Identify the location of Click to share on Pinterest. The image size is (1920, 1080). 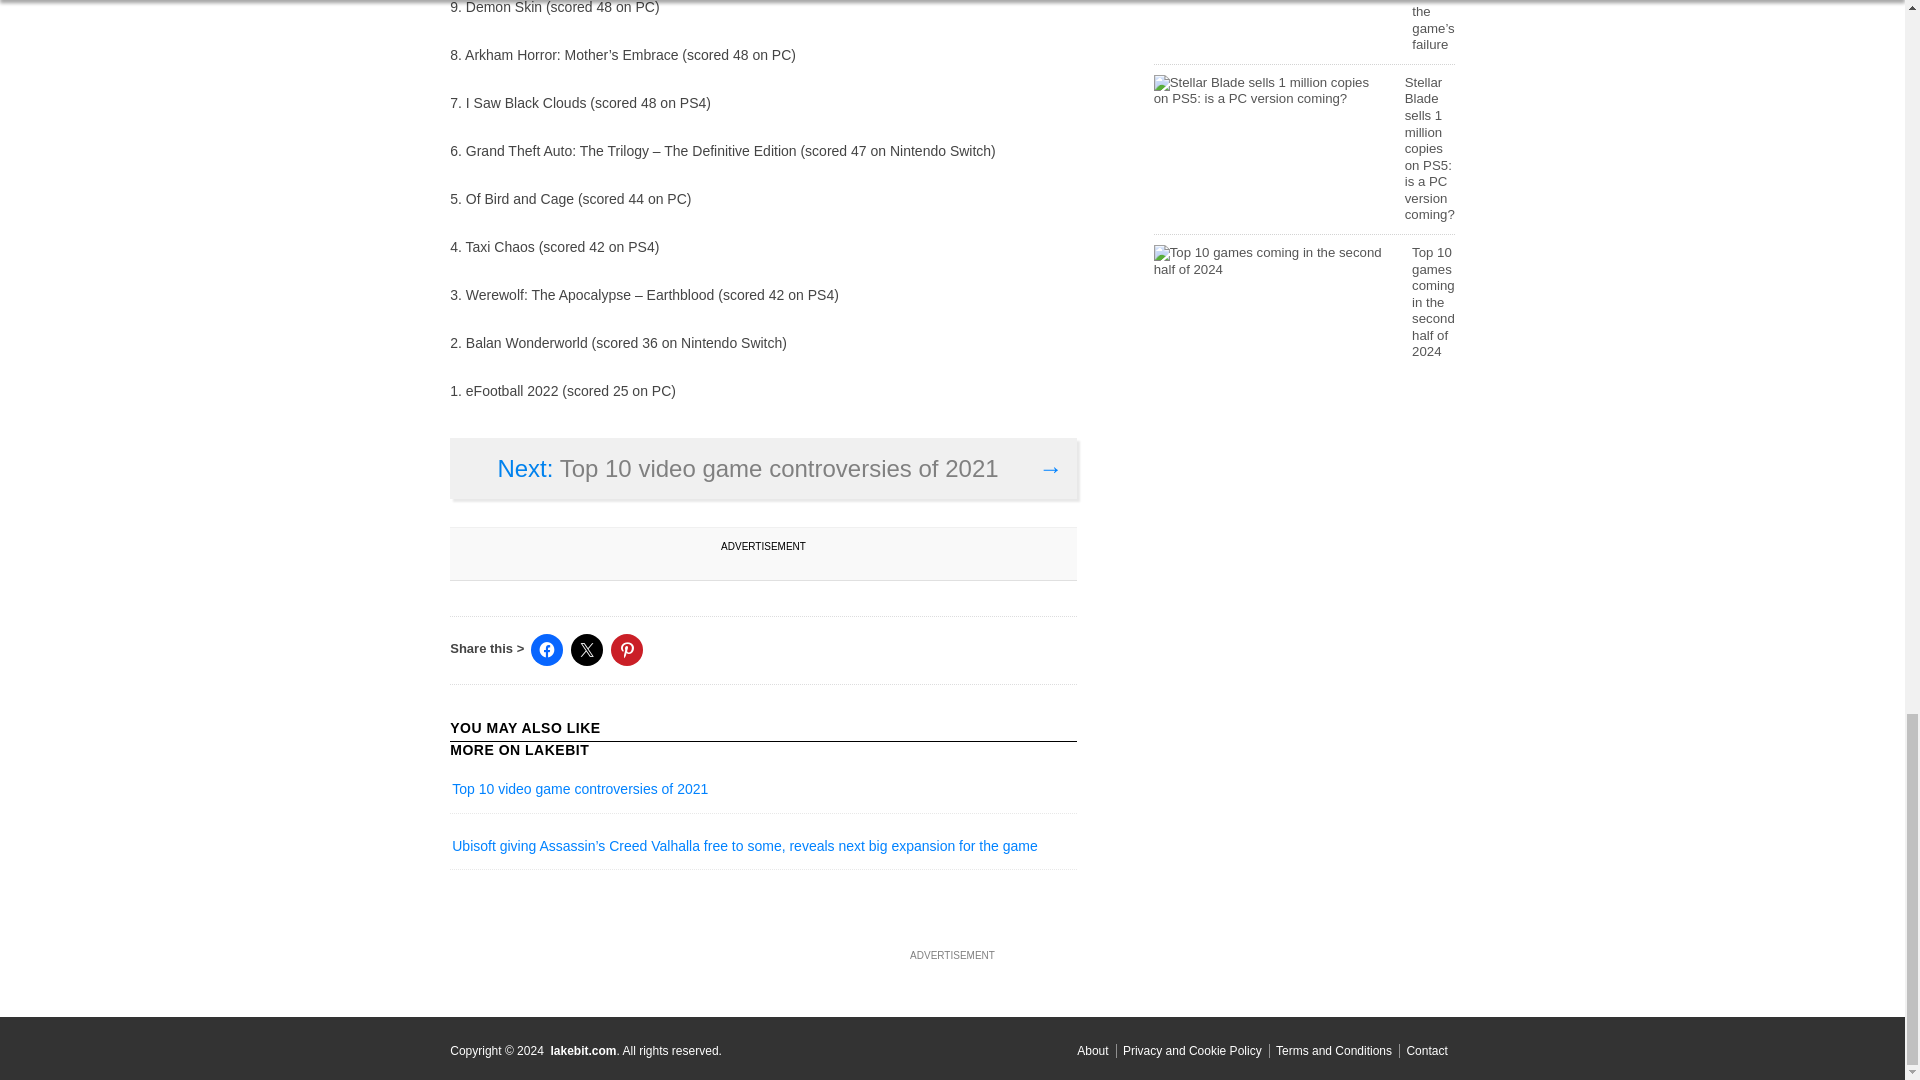
(626, 650).